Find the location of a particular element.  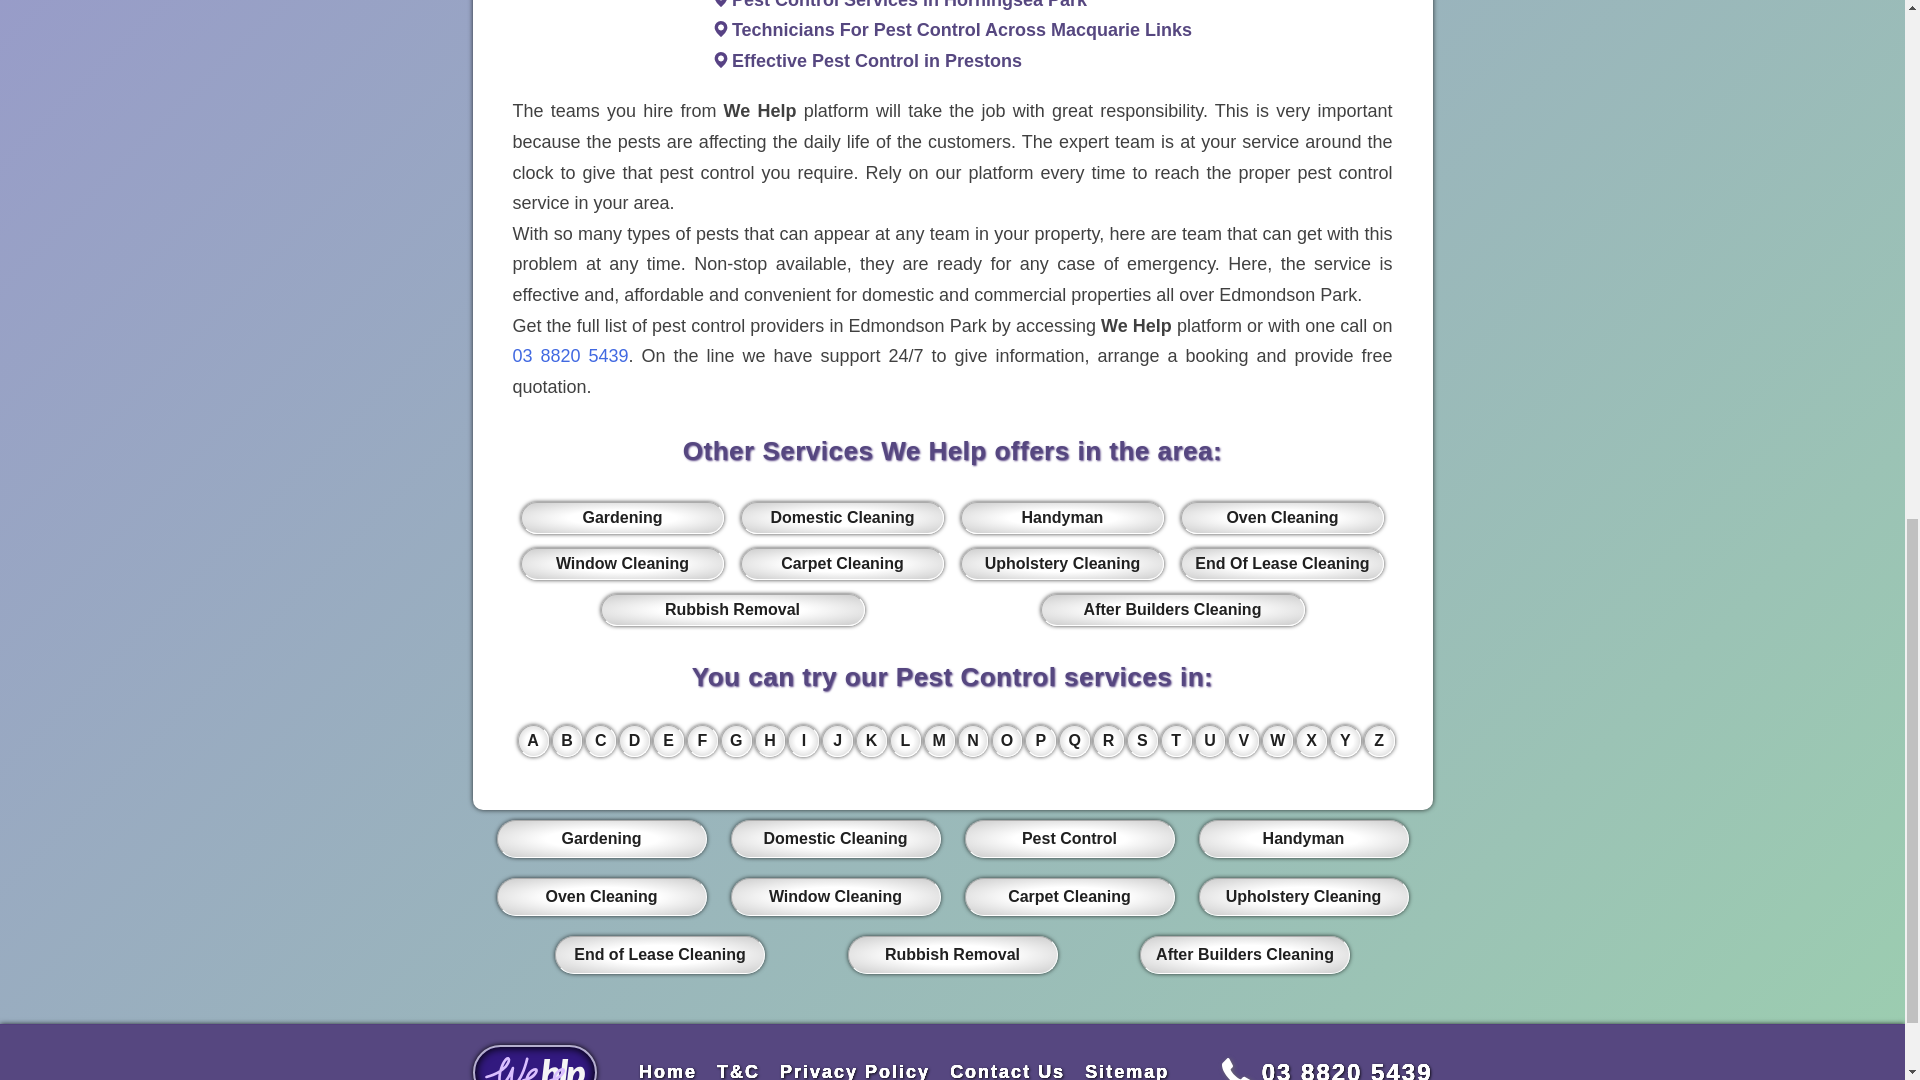

Oven Cleaning Edmondson Park 2171 is located at coordinates (1281, 518).